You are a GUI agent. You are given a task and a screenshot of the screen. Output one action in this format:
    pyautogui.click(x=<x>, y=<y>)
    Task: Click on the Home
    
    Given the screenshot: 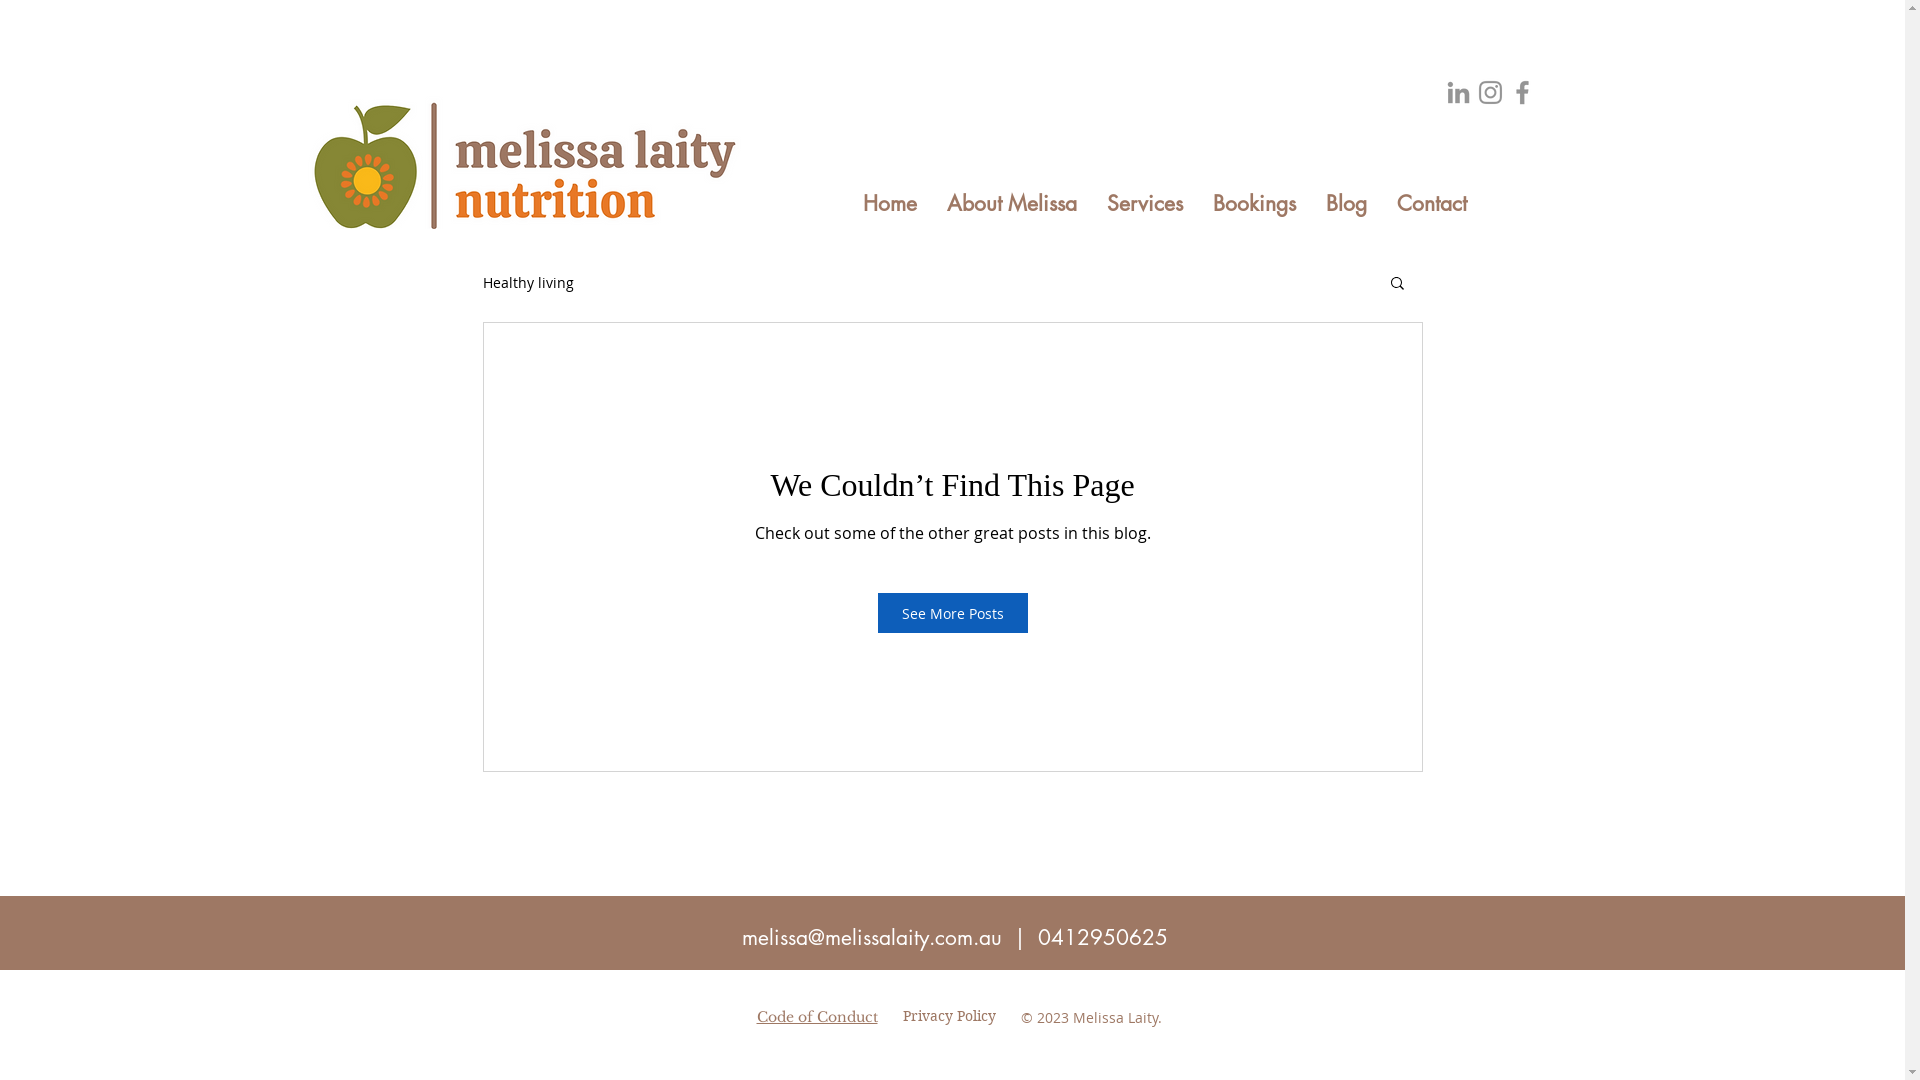 What is the action you would take?
    pyautogui.click(x=890, y=204)
    